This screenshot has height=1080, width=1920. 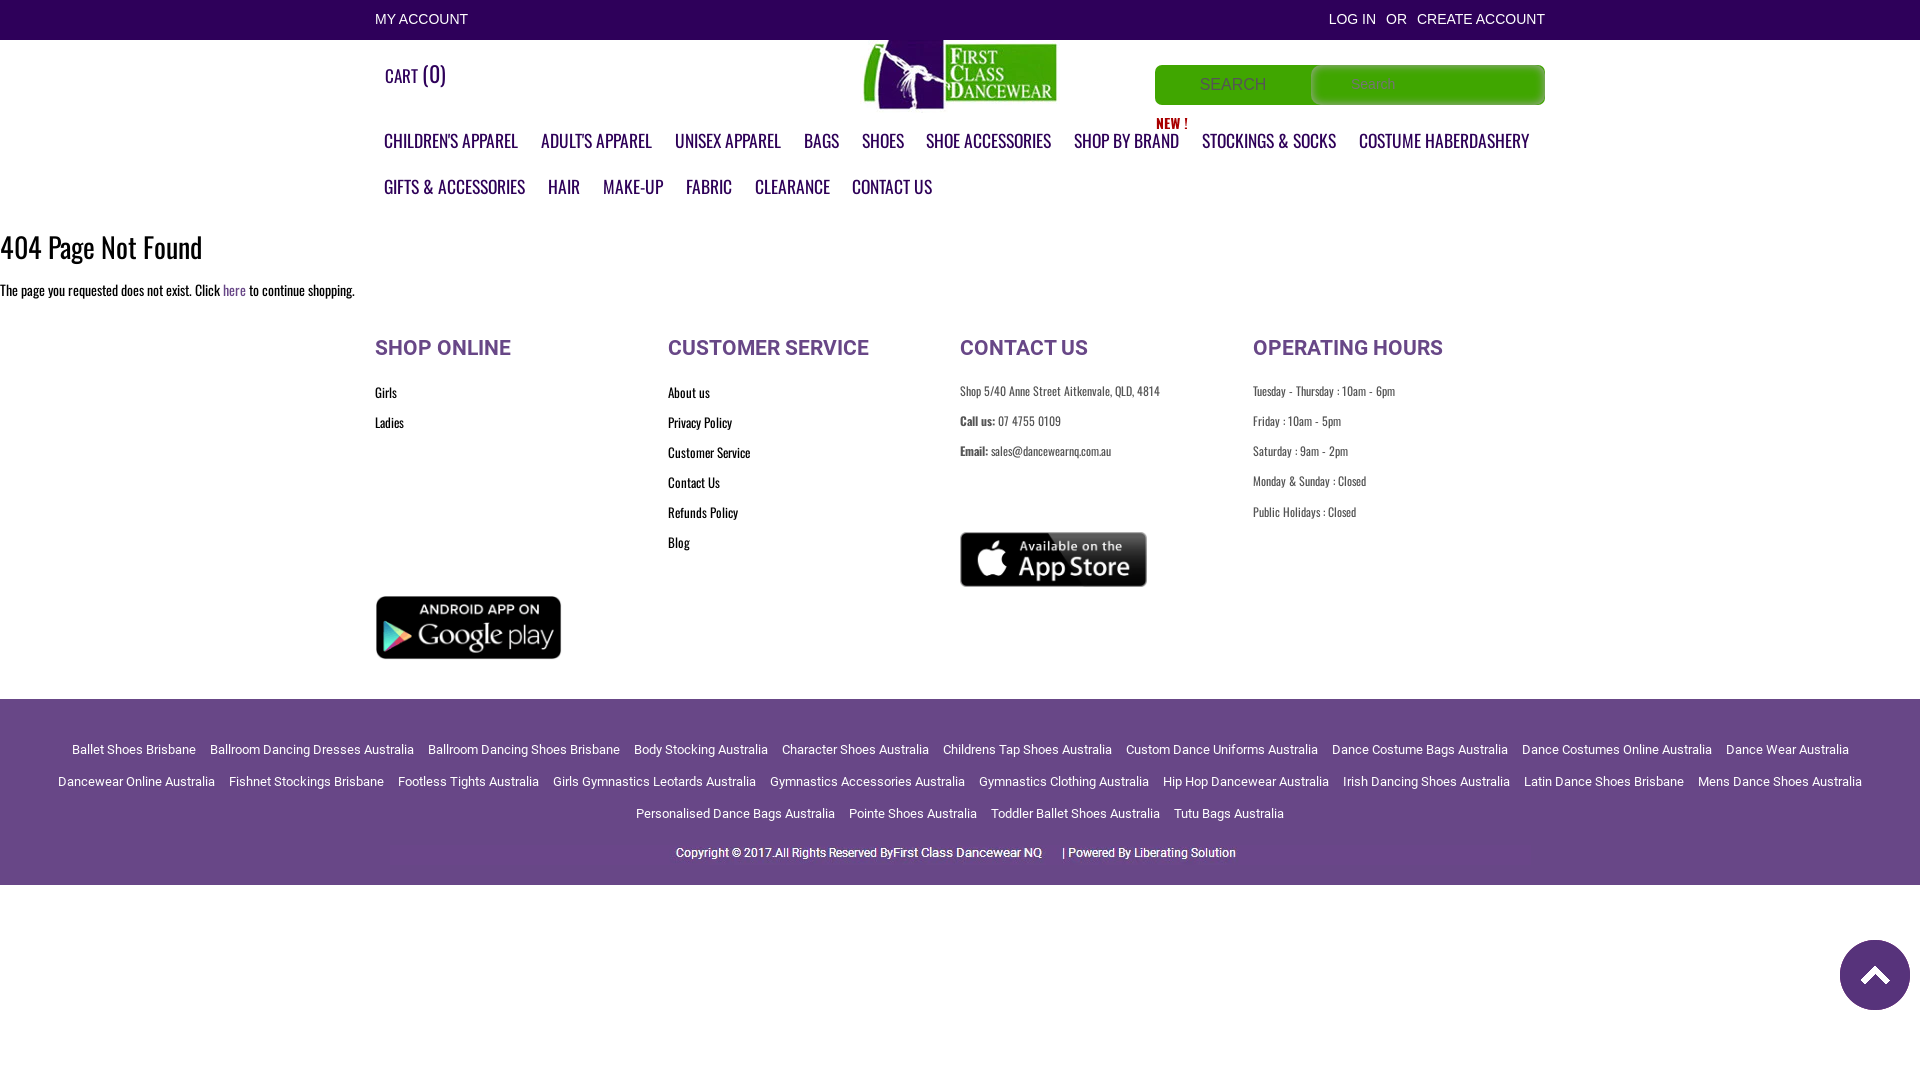 I want to click on SHOP BY BRAND, so click(x=1126, y=141).